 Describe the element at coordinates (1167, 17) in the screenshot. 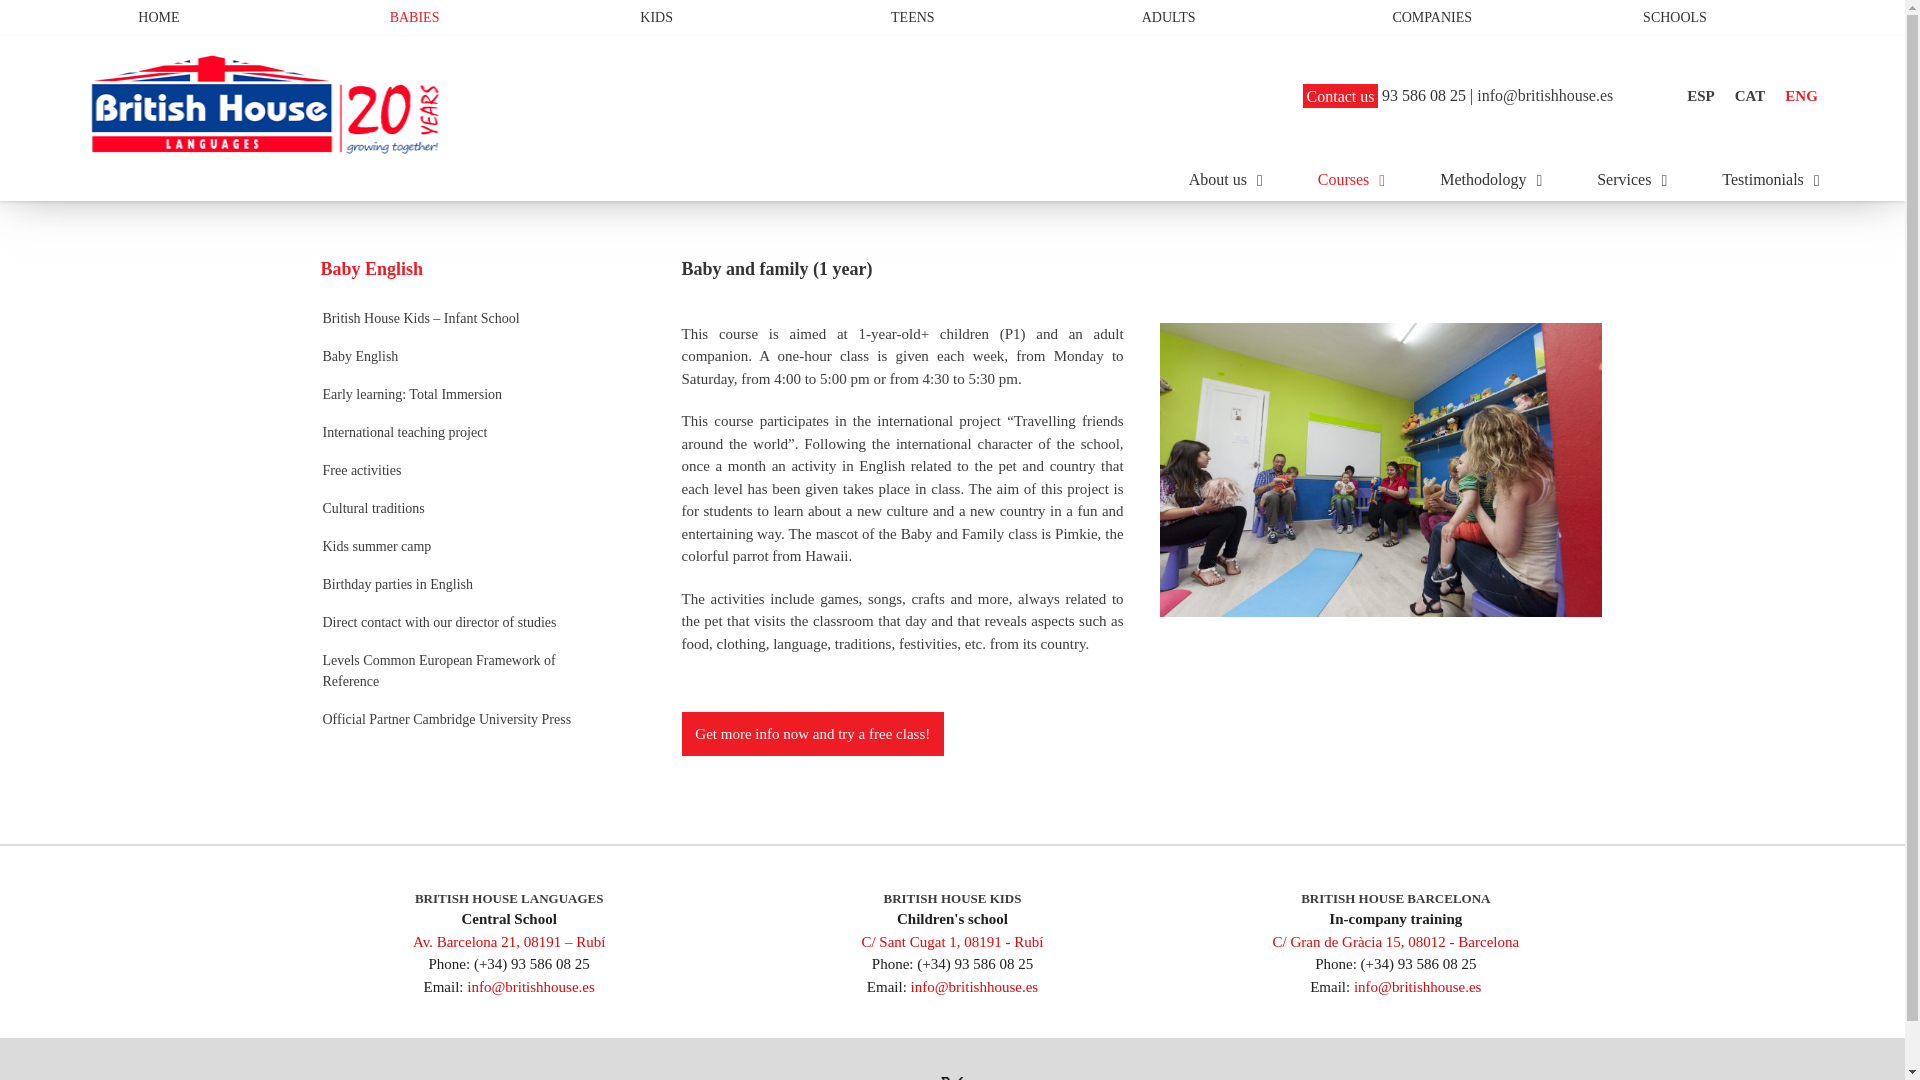

I see `ADULTS` at that location.